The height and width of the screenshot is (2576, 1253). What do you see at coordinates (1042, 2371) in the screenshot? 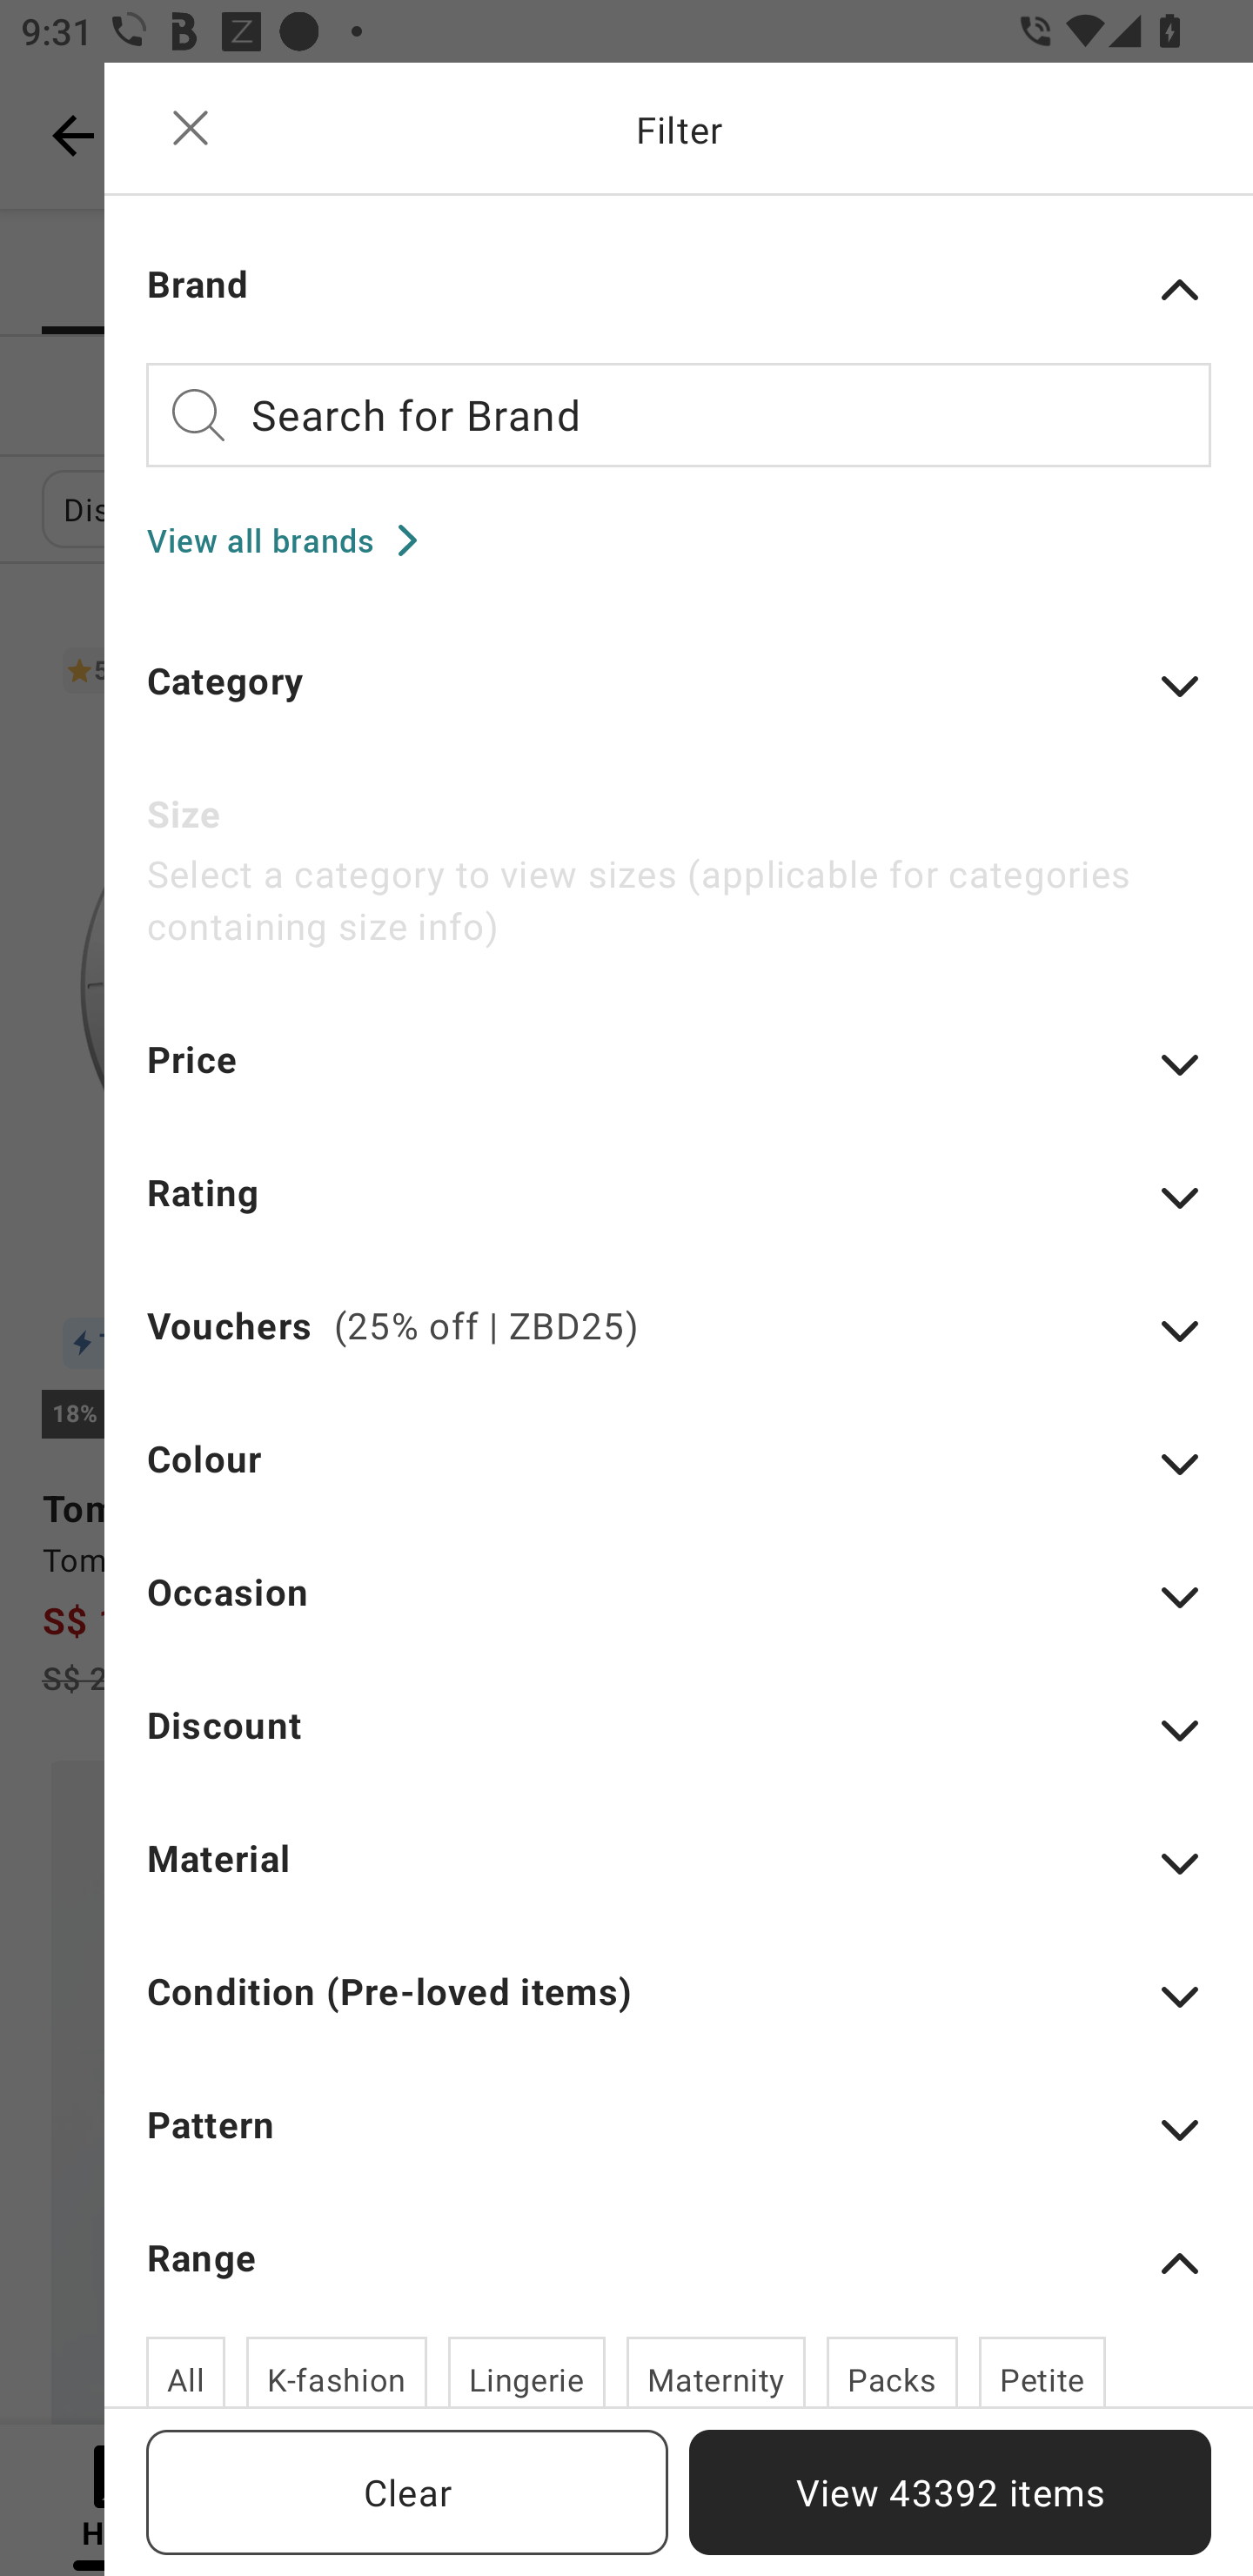
I see `Petite` at bounding box center [1042, 2371].